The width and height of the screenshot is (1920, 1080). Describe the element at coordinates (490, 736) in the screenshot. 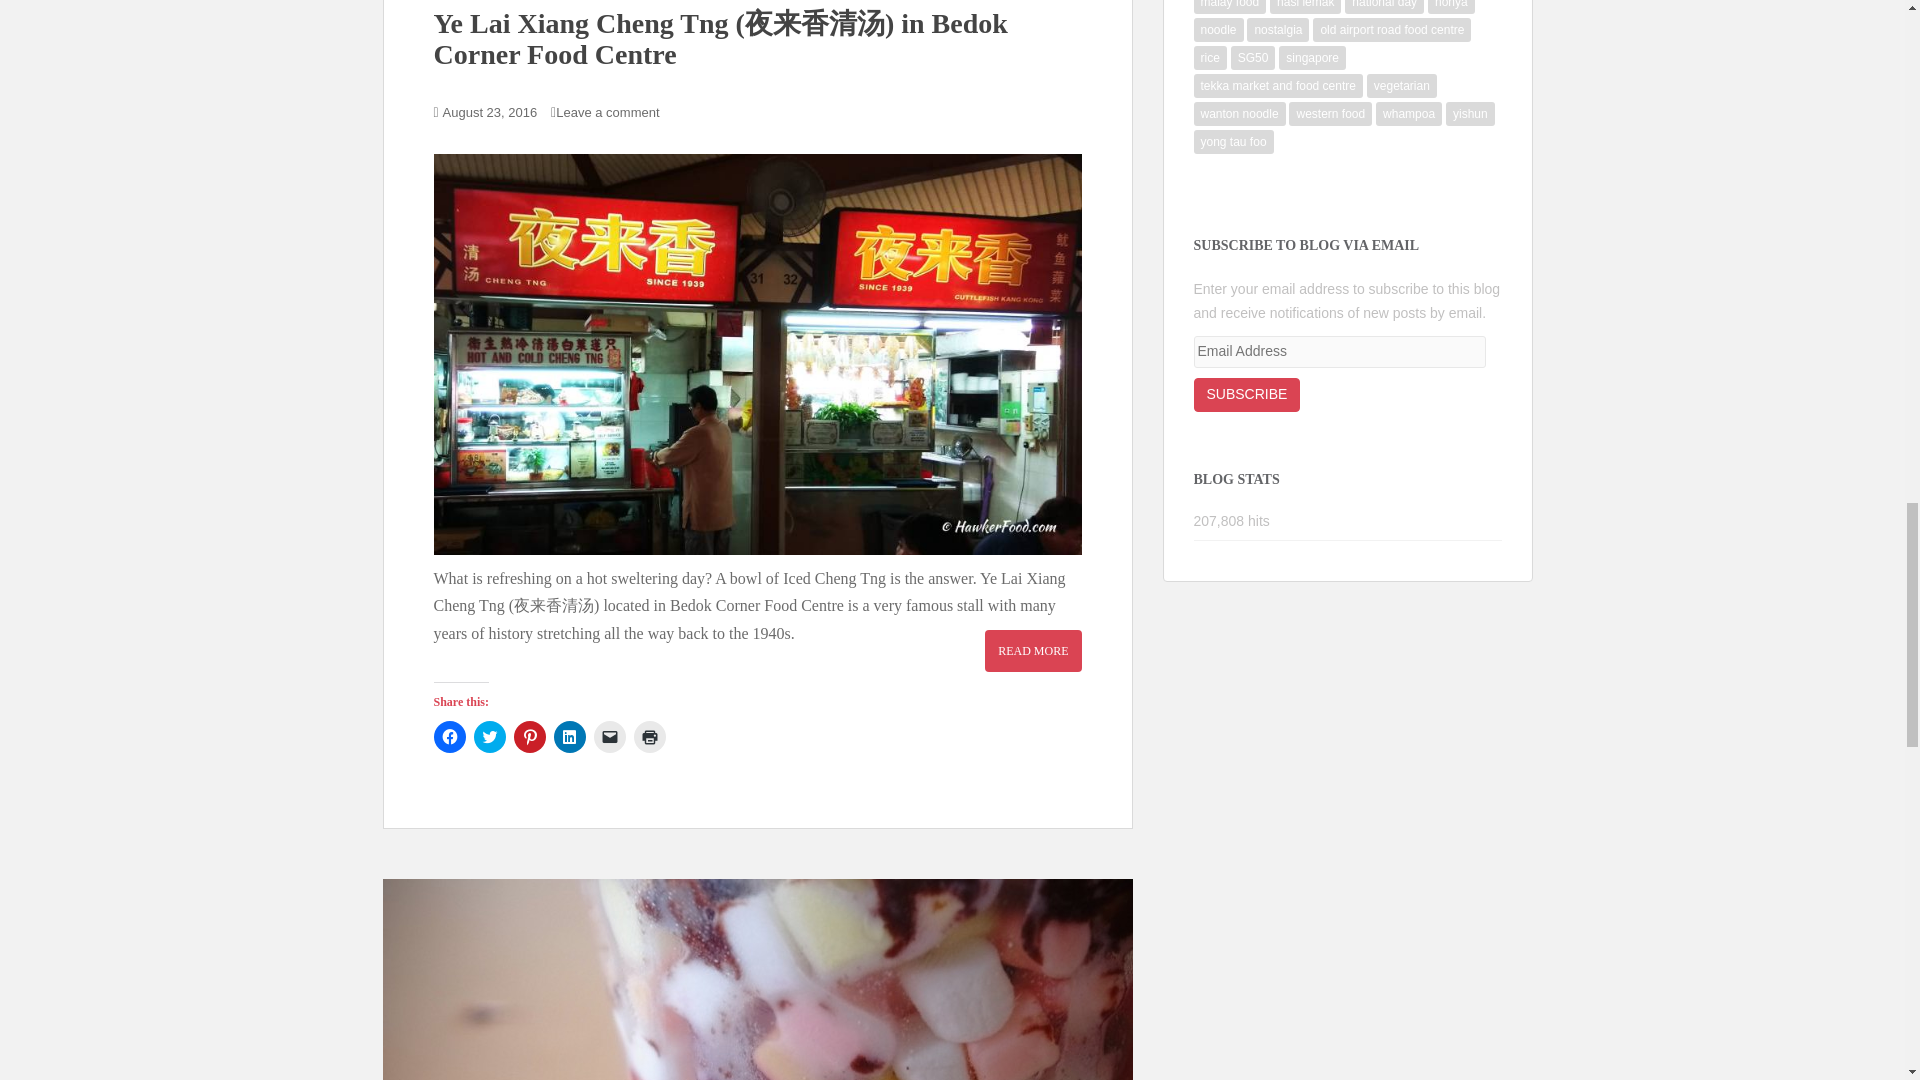

I see `Click to share on Twitter` at that location.